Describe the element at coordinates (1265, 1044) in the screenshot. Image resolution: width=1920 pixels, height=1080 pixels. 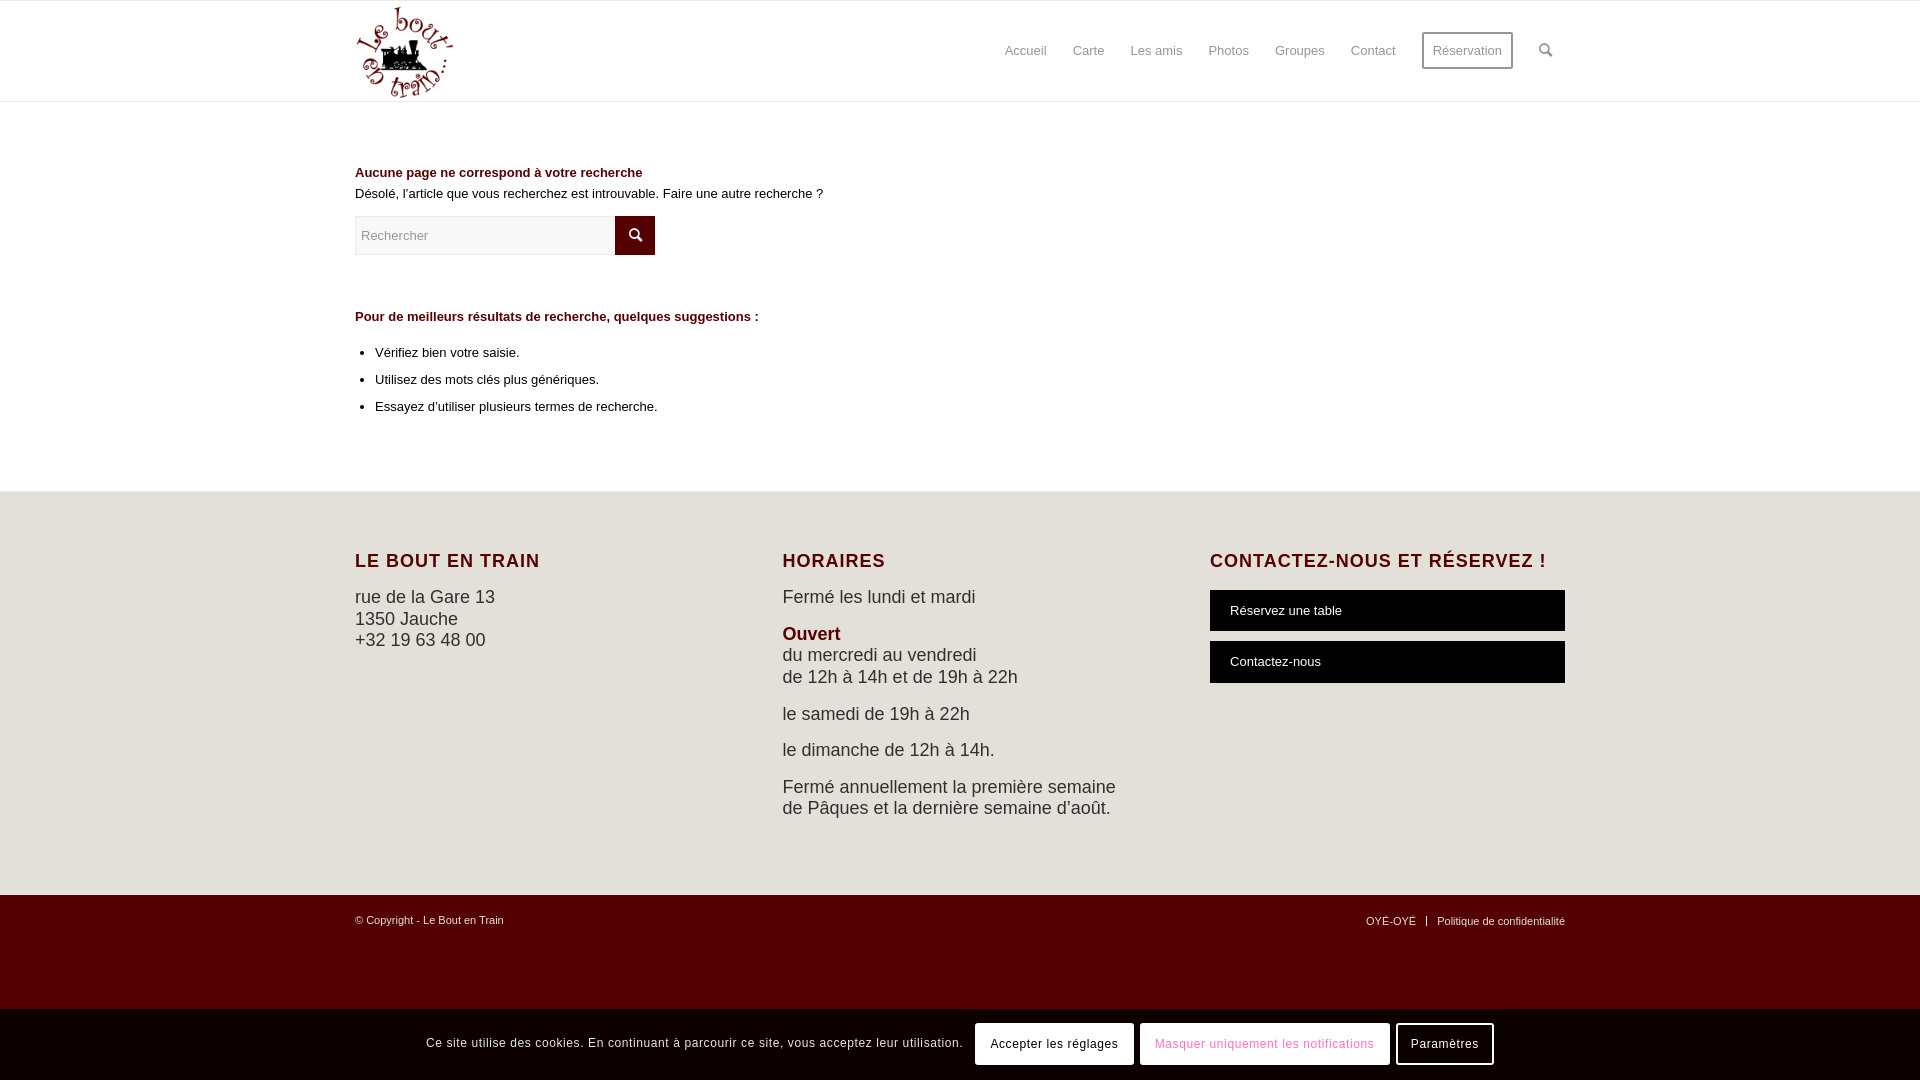
I see `Masquer uniquement les notifications` at that location.